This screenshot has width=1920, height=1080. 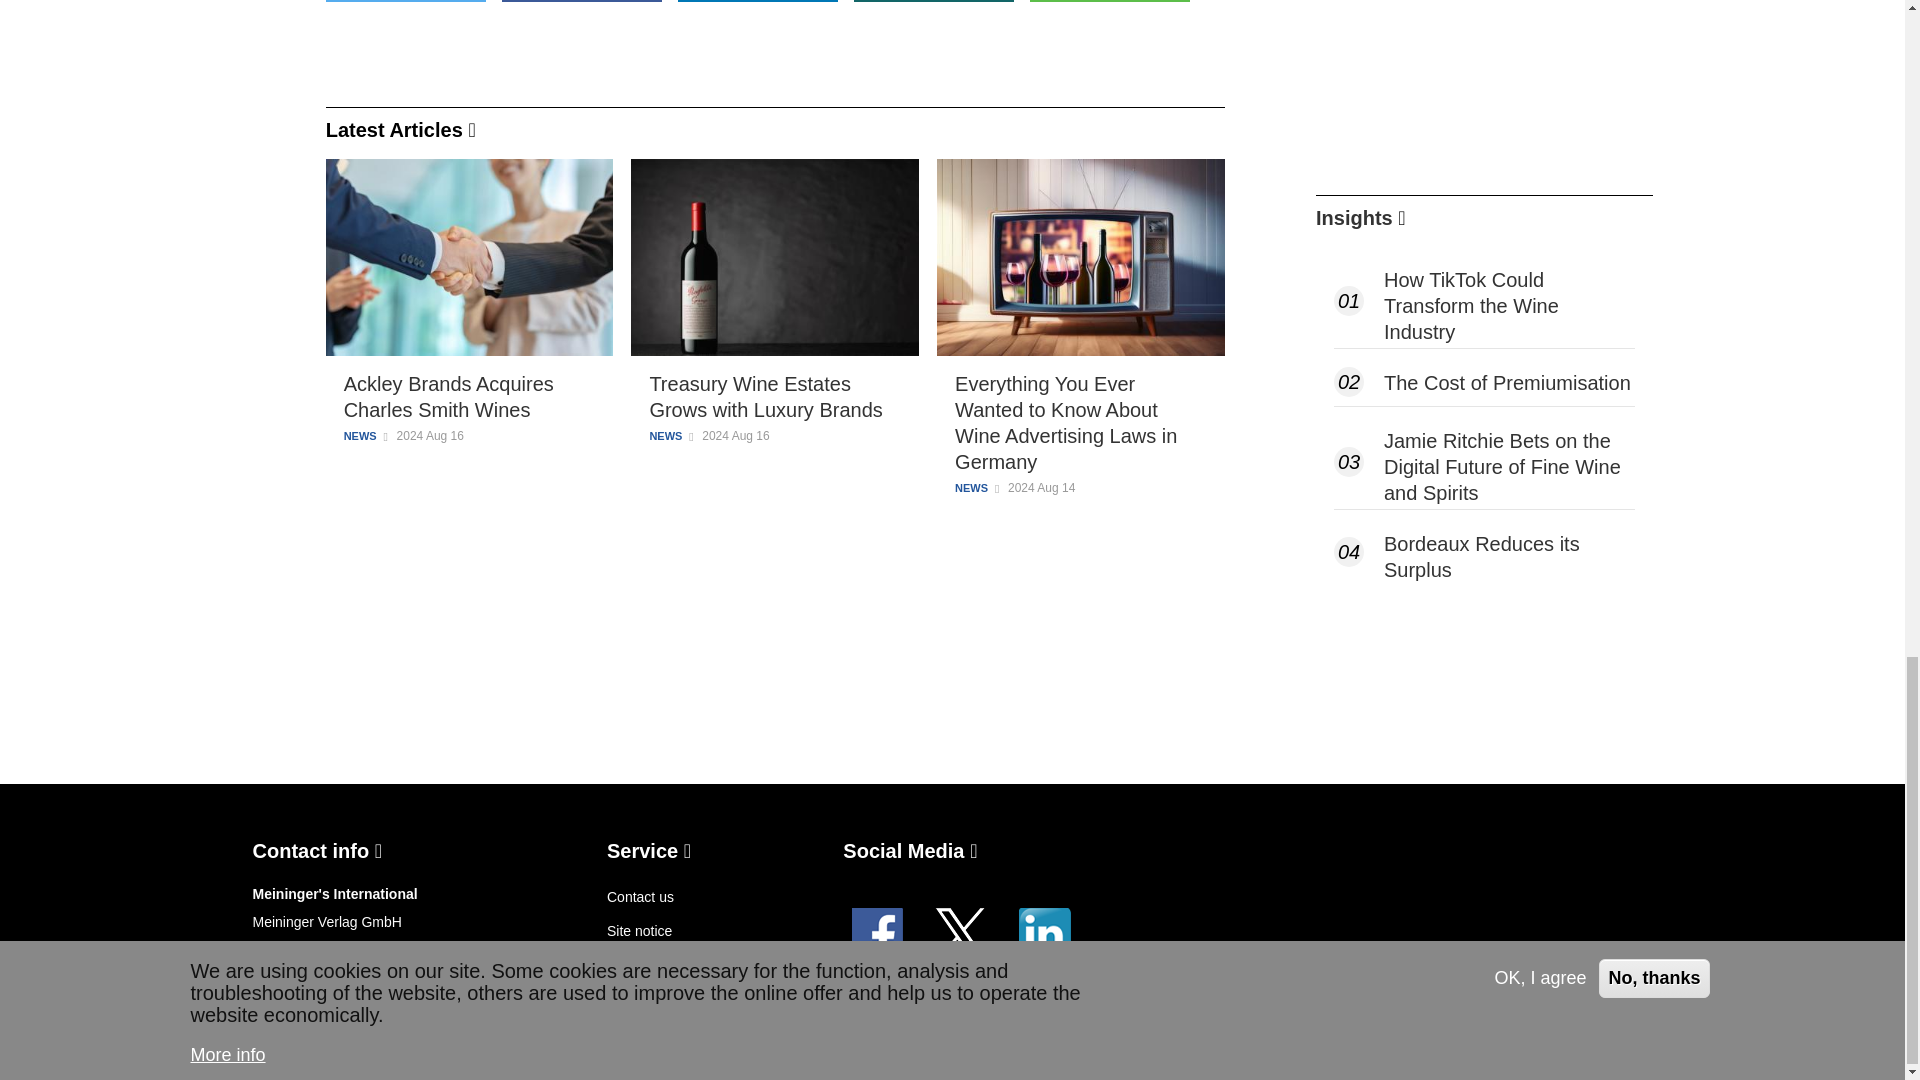 I want to click on share, so click(x=1110, y=1).